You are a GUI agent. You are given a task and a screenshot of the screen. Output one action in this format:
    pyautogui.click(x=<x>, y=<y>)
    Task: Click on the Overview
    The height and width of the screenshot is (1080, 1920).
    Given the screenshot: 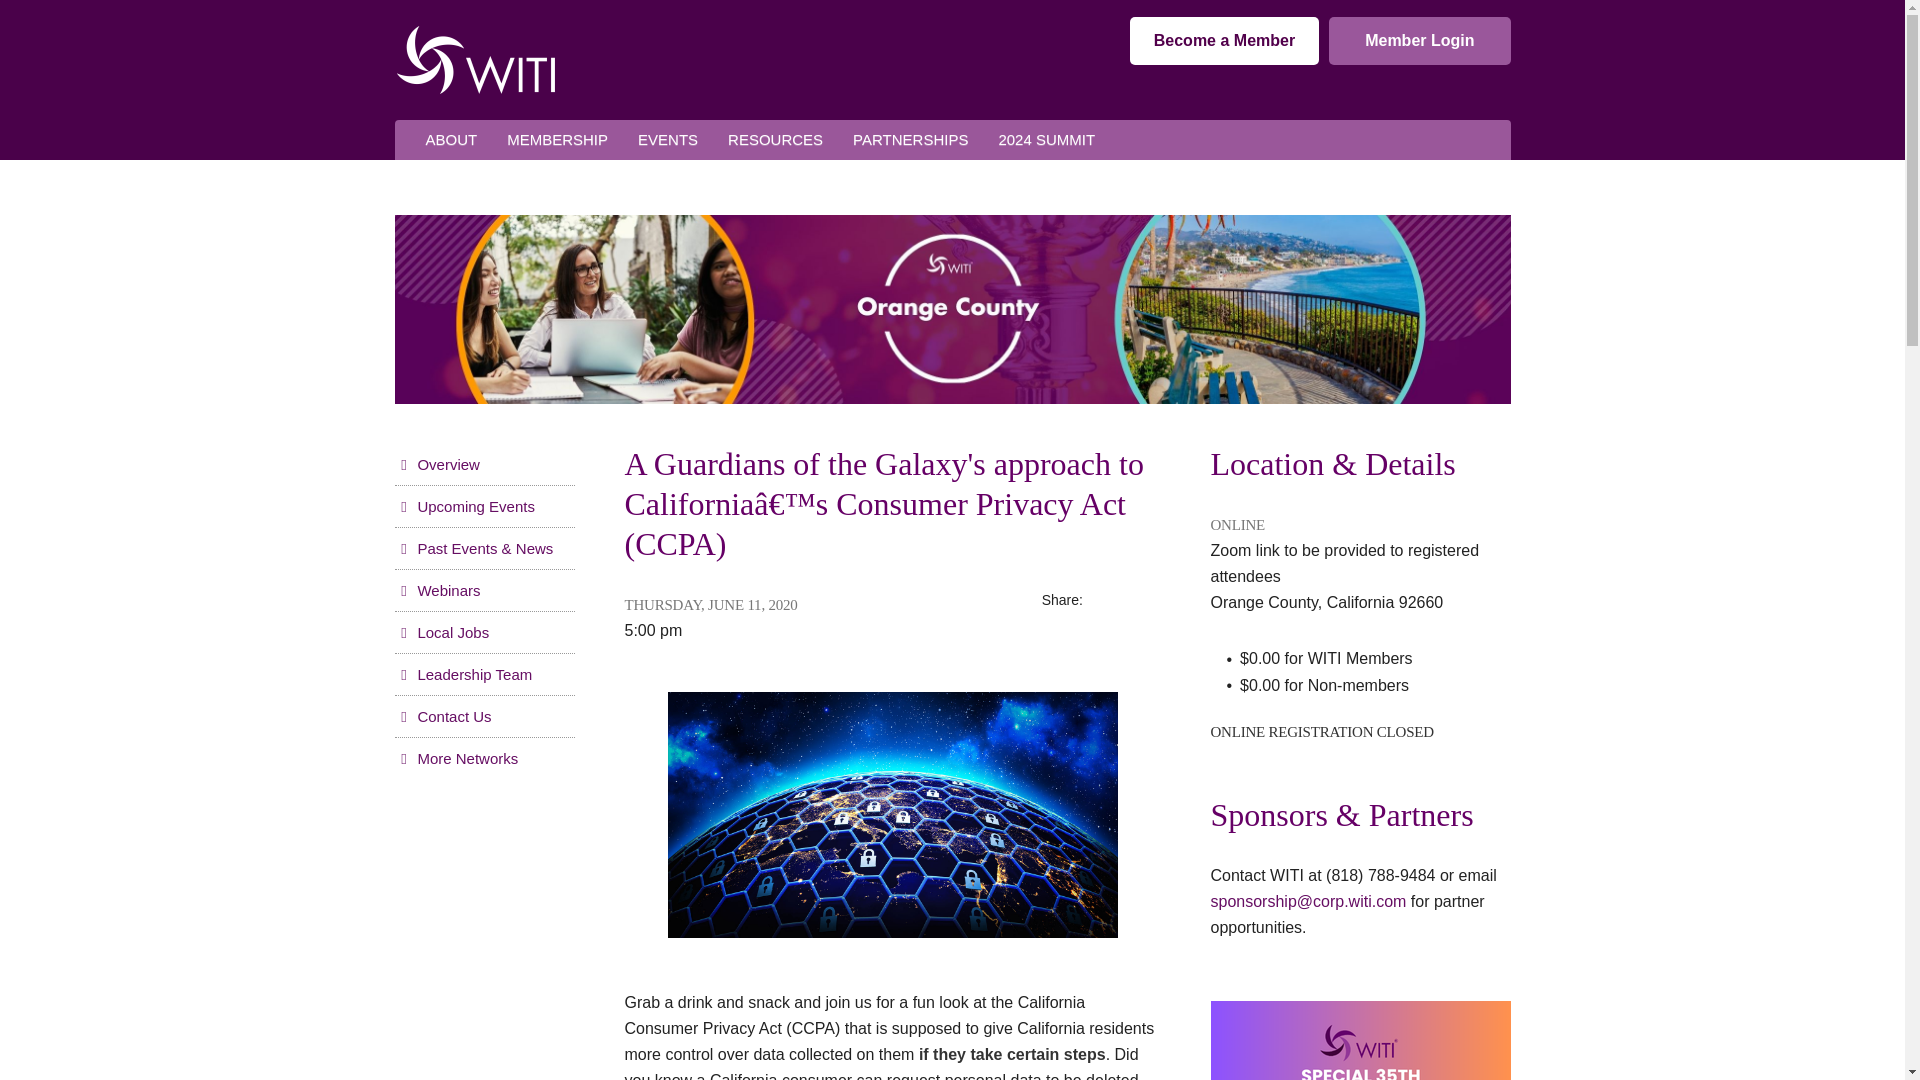 What is the action you would take?
    pyautogui.click(x=436, y=464)
    